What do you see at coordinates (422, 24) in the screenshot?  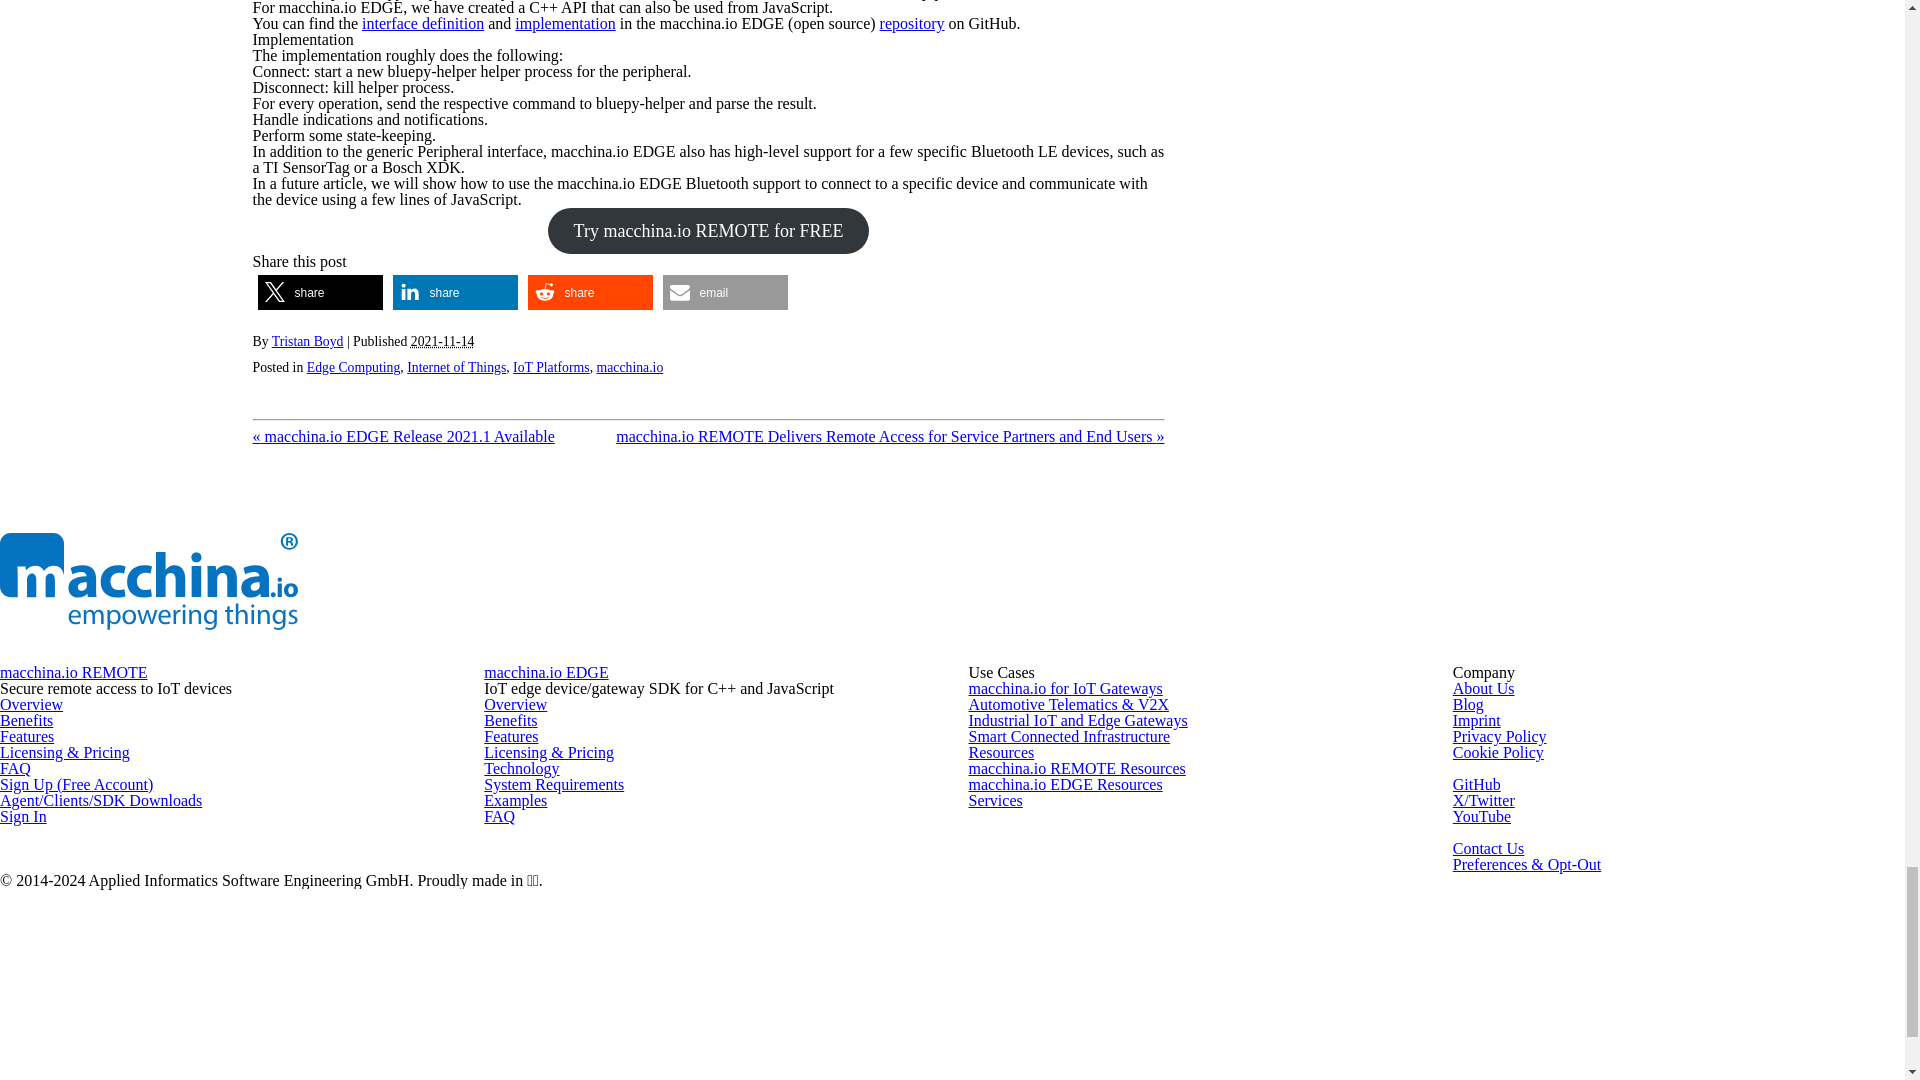 I see `interface definition` at bounding box center [422, 24].